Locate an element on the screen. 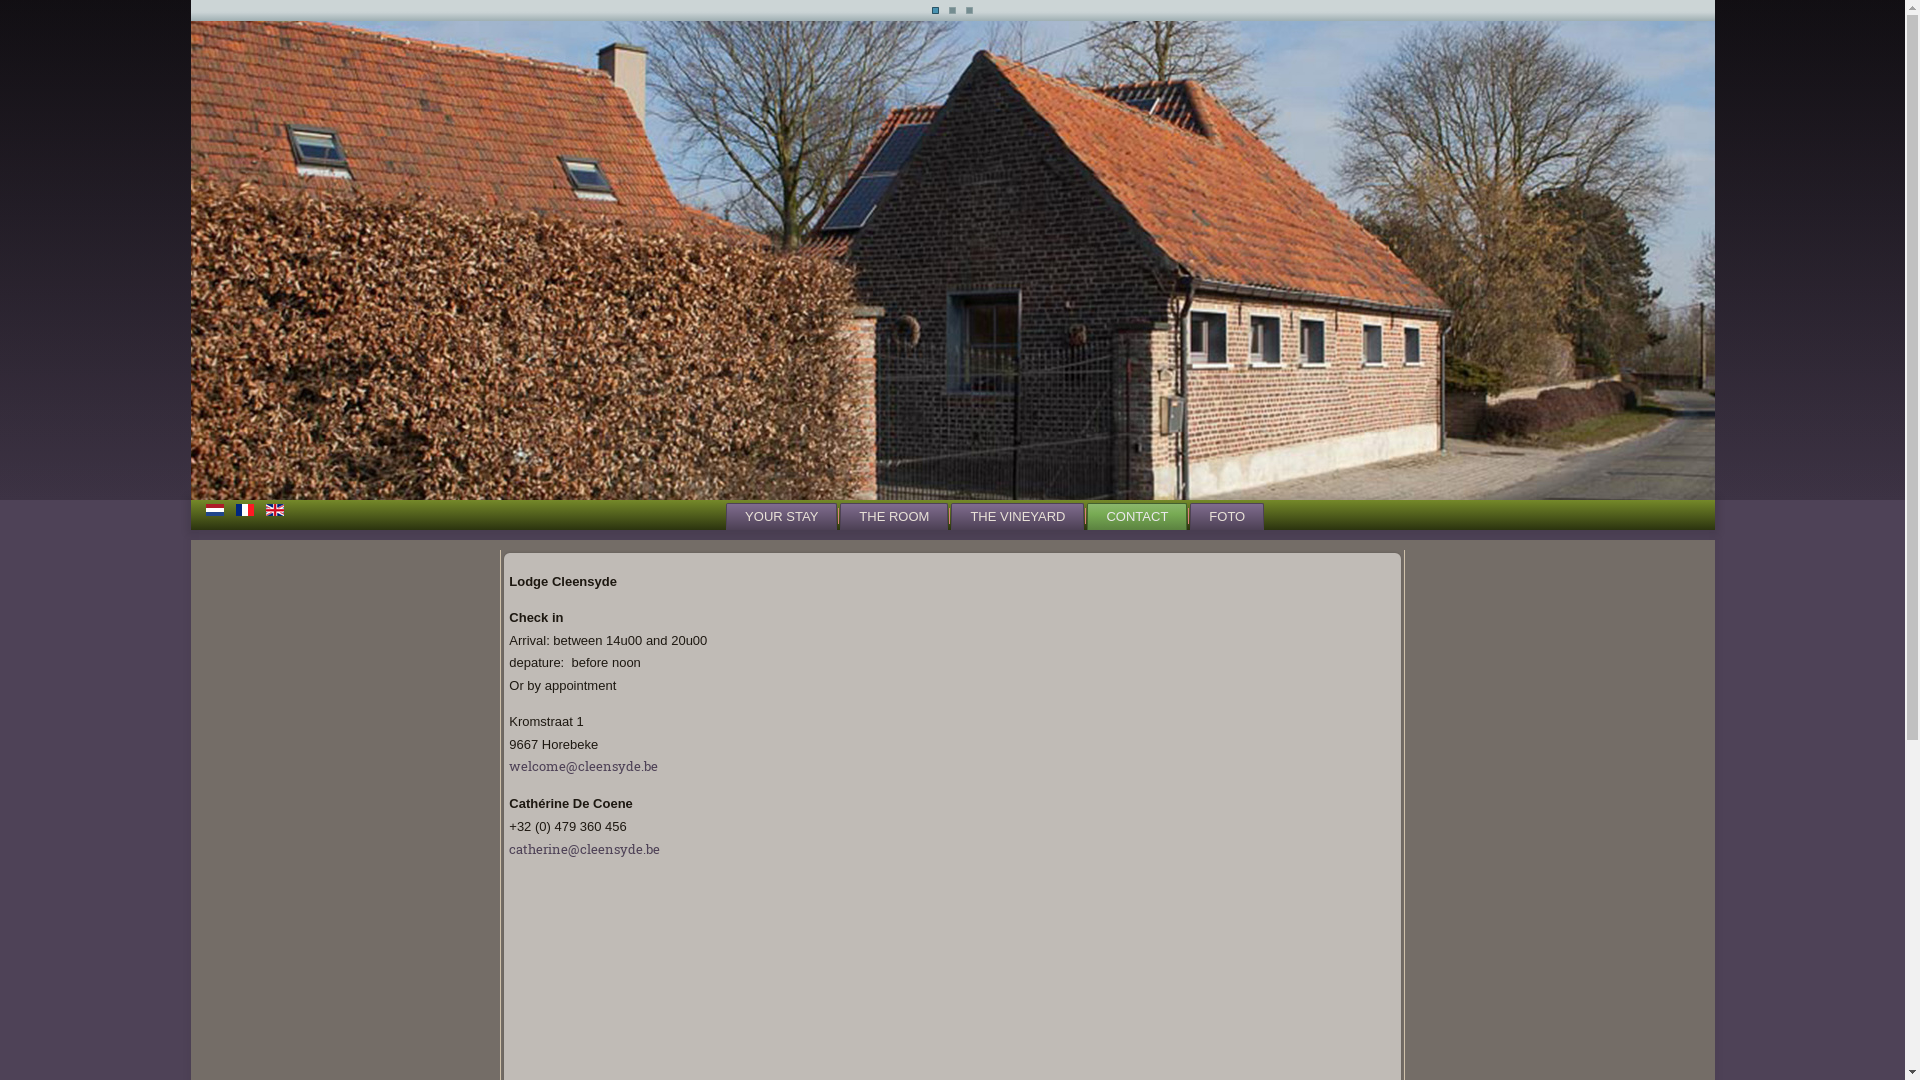 Image resolution: width=1920 pixels, height=1080 pixels. THE ROOM is located at coordinates (894, 516).